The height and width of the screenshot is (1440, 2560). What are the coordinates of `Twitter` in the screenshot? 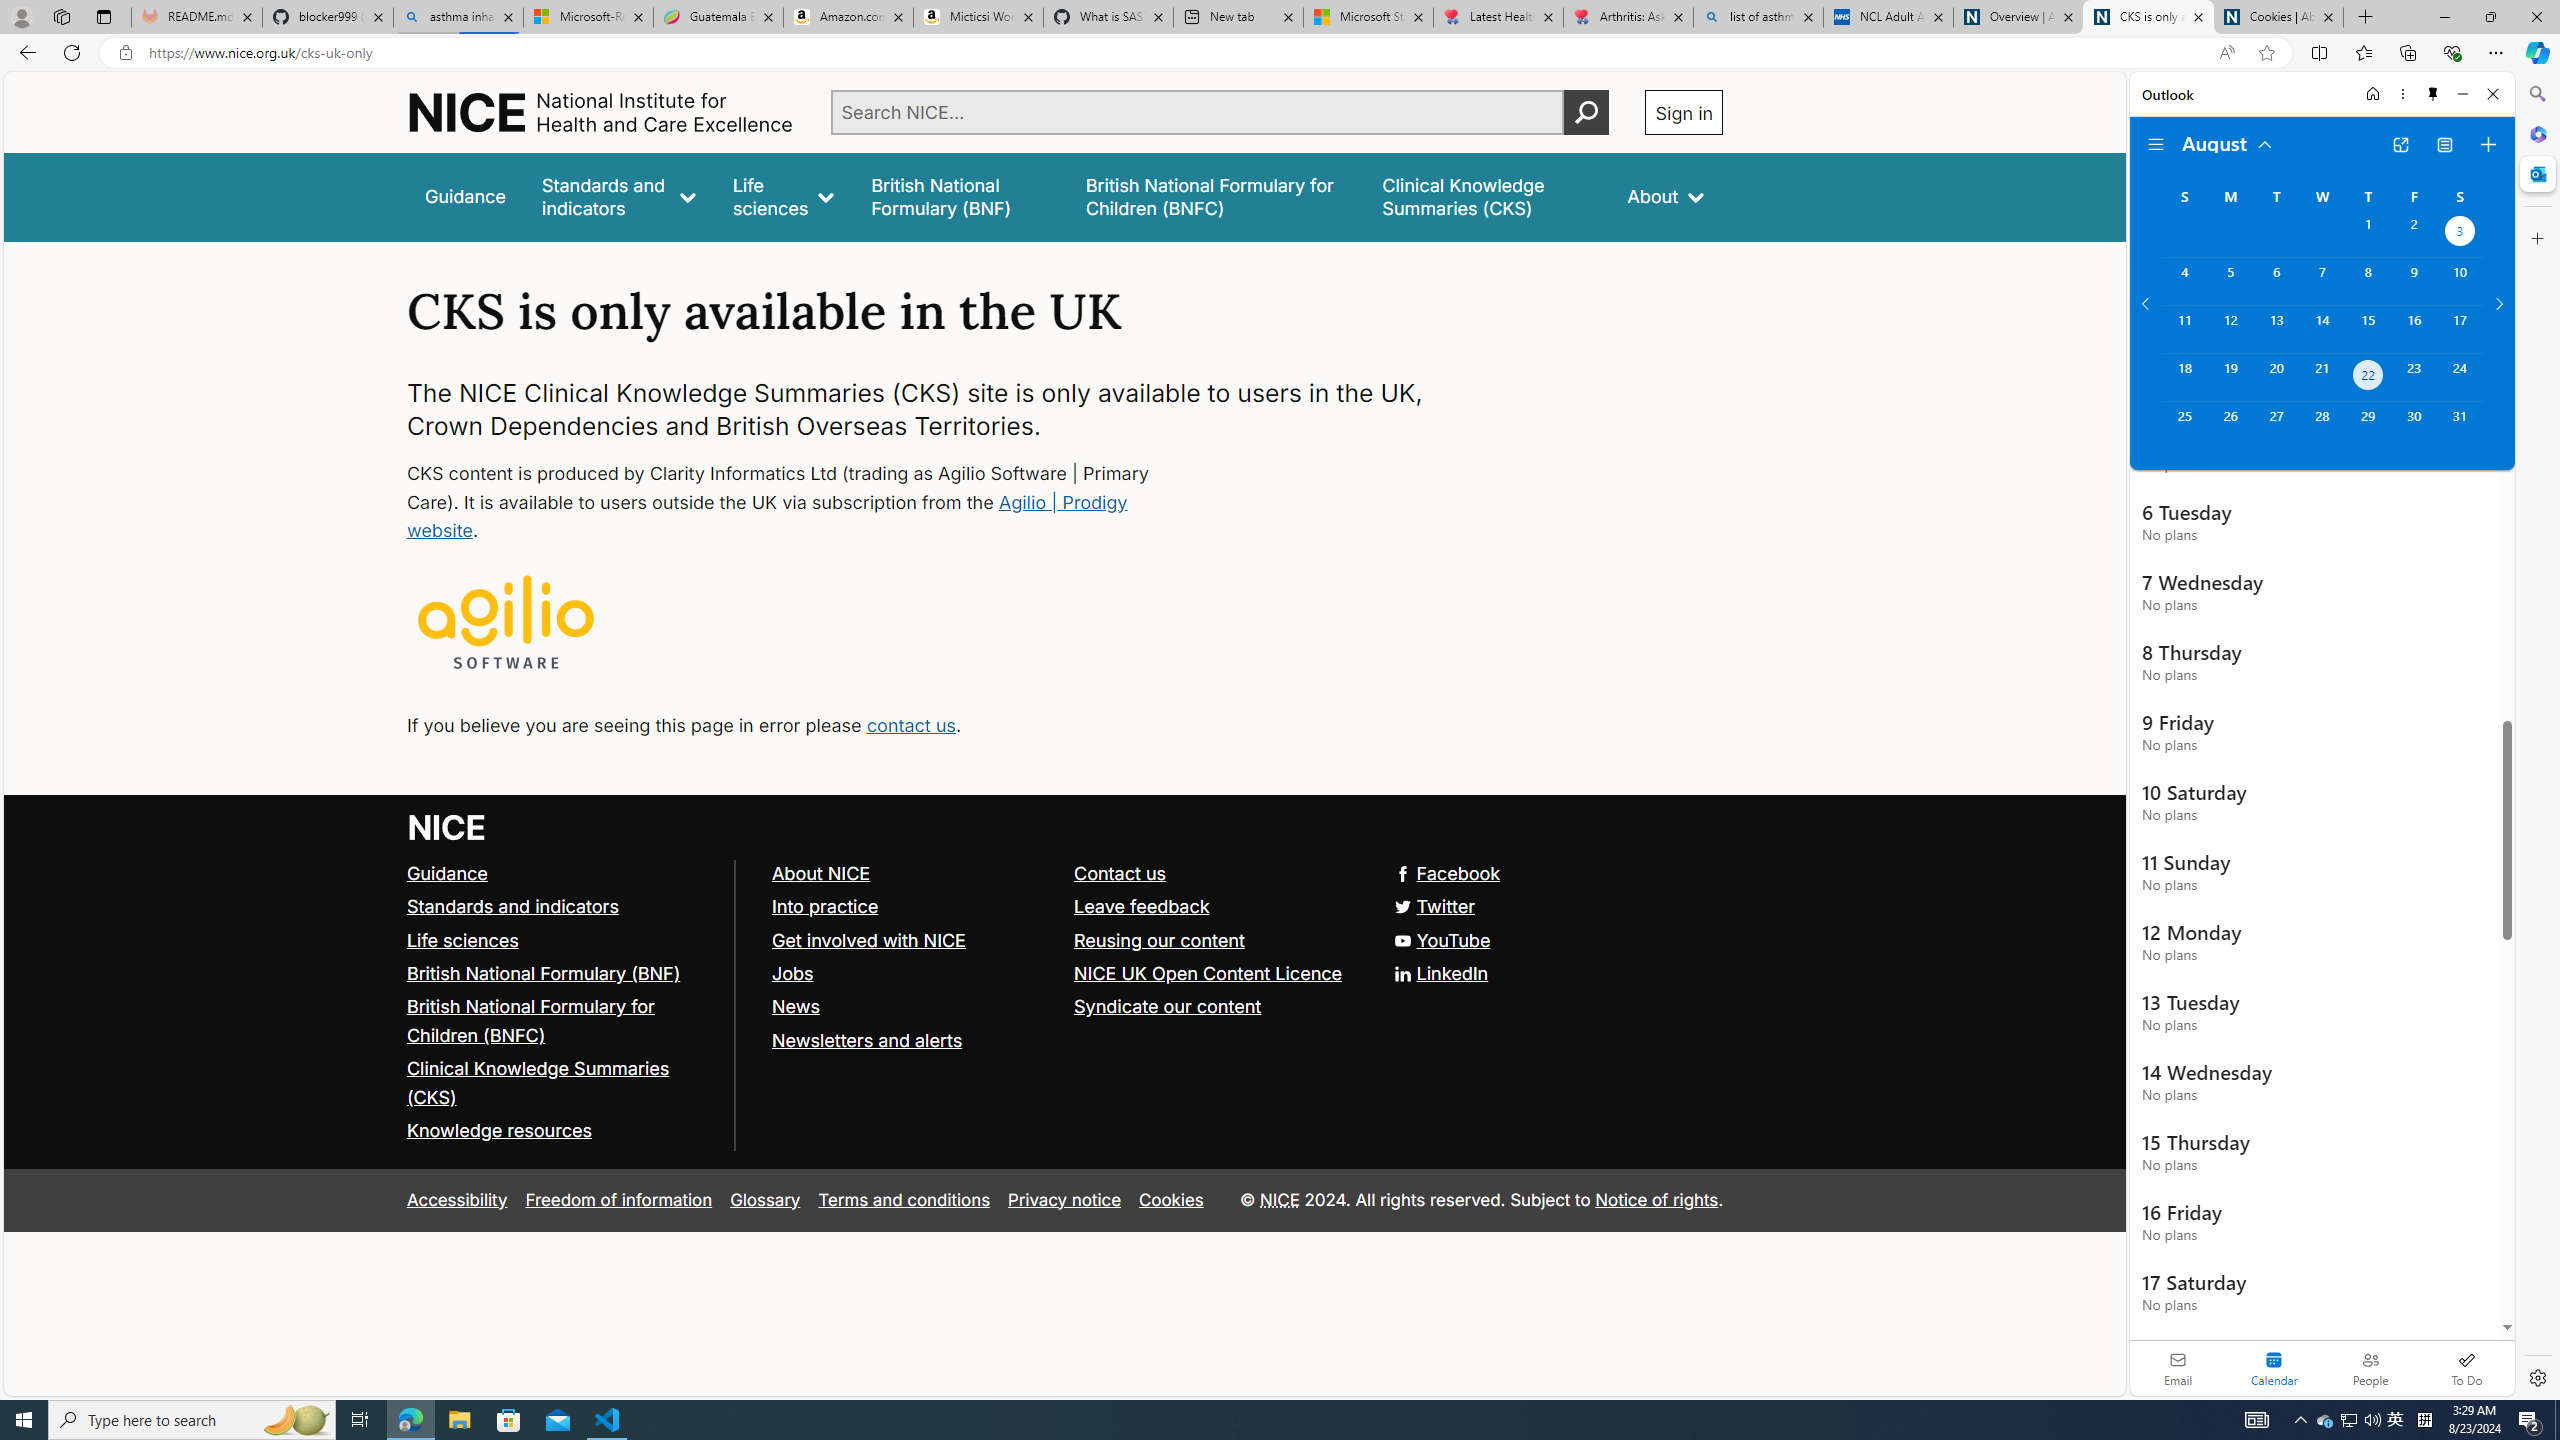 It's located at (1436, 906).